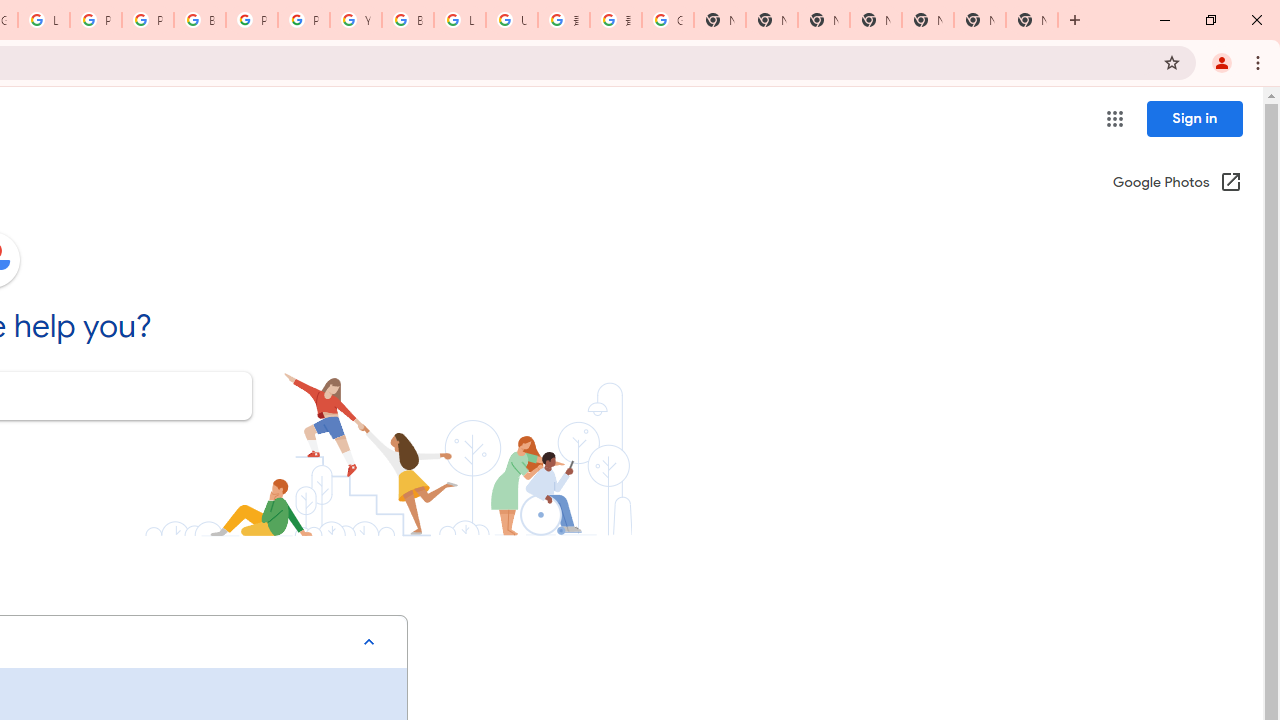  Describe the element at coordinates (1032, 20) in the screenshot. I see `New Tab` at that location.